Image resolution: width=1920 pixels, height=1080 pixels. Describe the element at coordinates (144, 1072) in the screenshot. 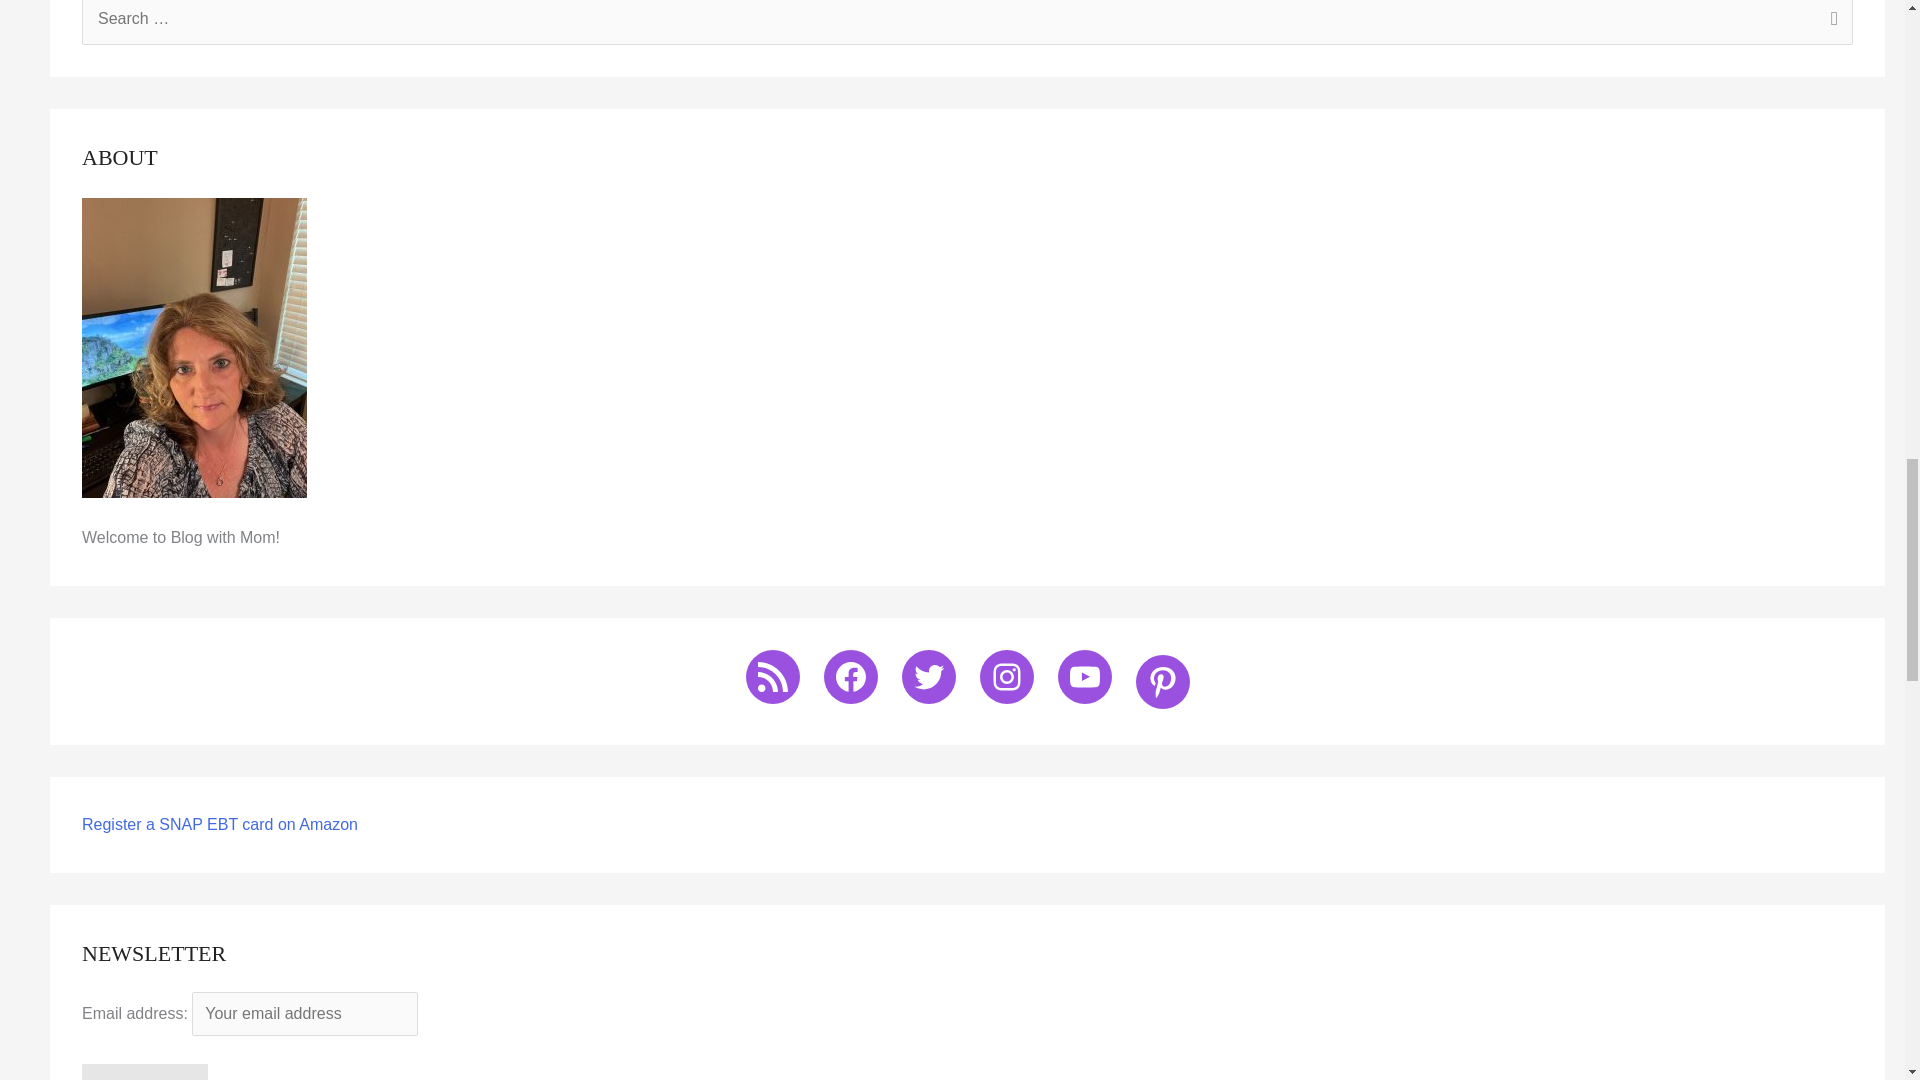

I see `Sign up` at that location.